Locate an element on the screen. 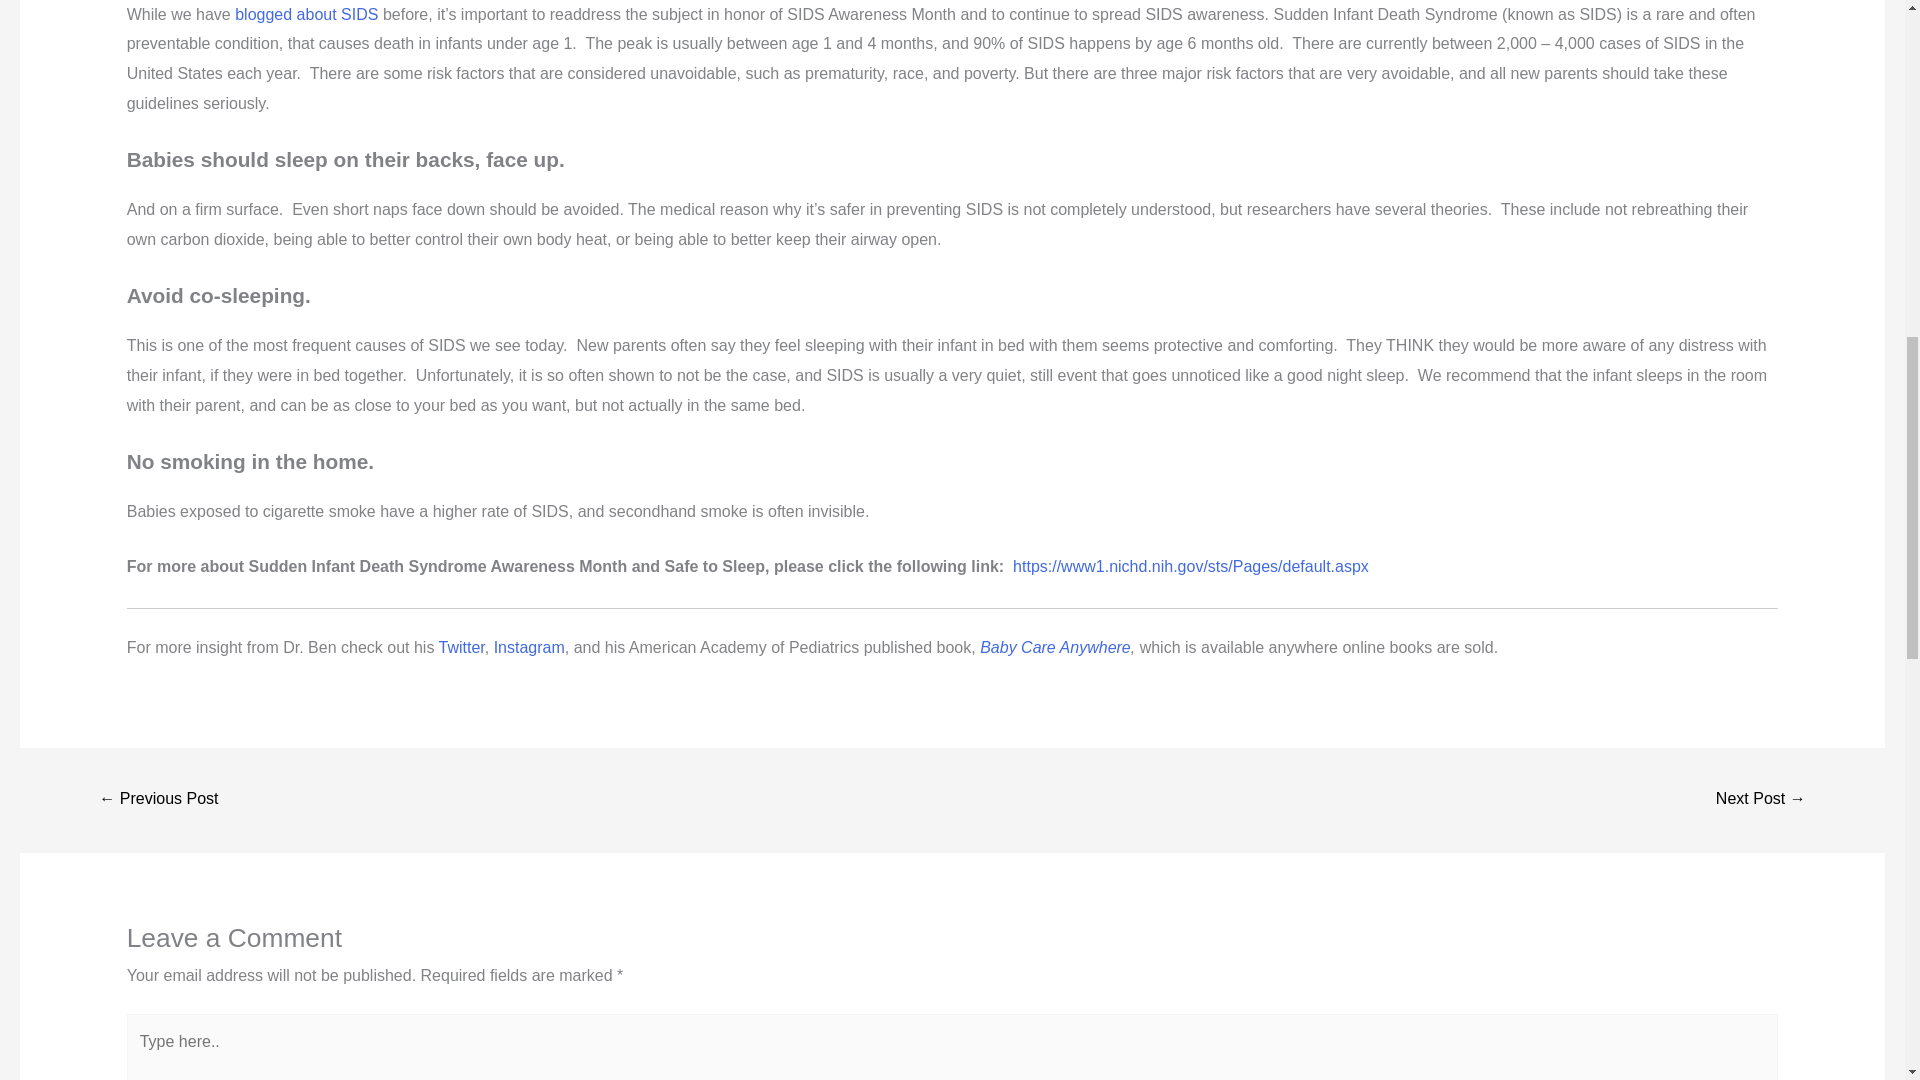 The width and height of the screenshot is (1920, 1080). The Importance of Routines for Children is located at coordinates (1760, 800).